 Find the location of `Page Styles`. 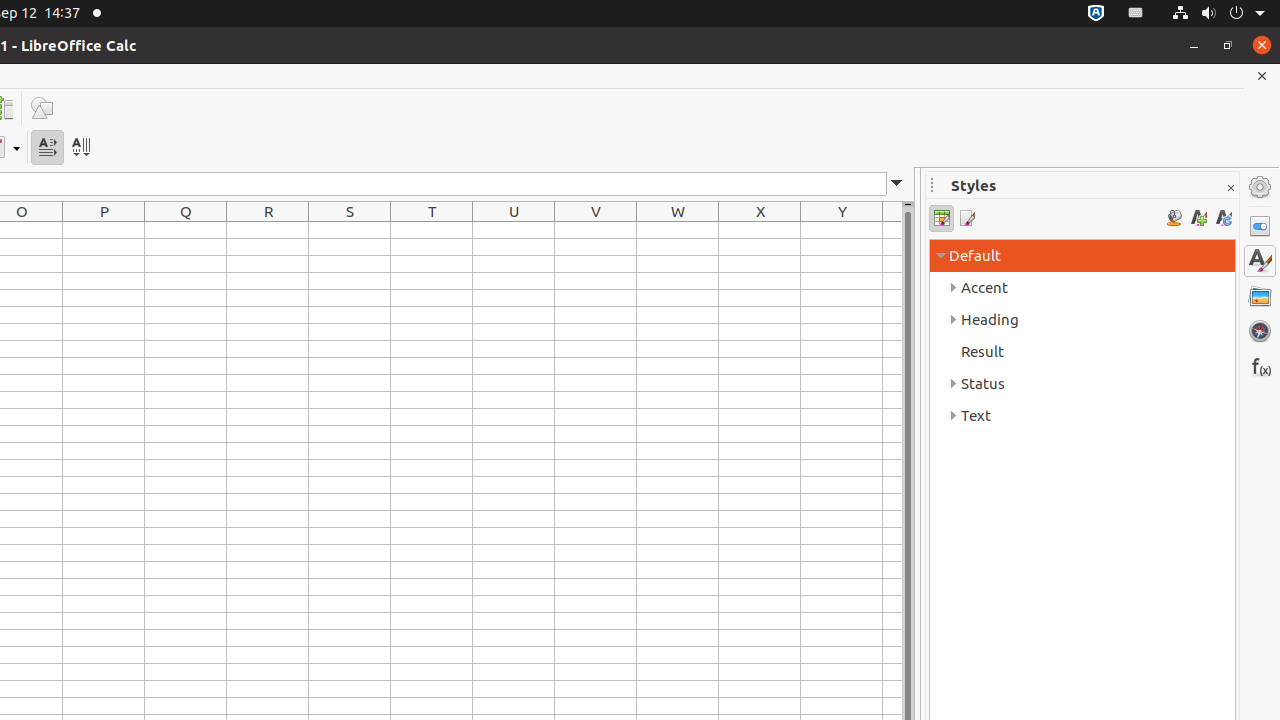

Page Styles is located at coordinates (966, 218).